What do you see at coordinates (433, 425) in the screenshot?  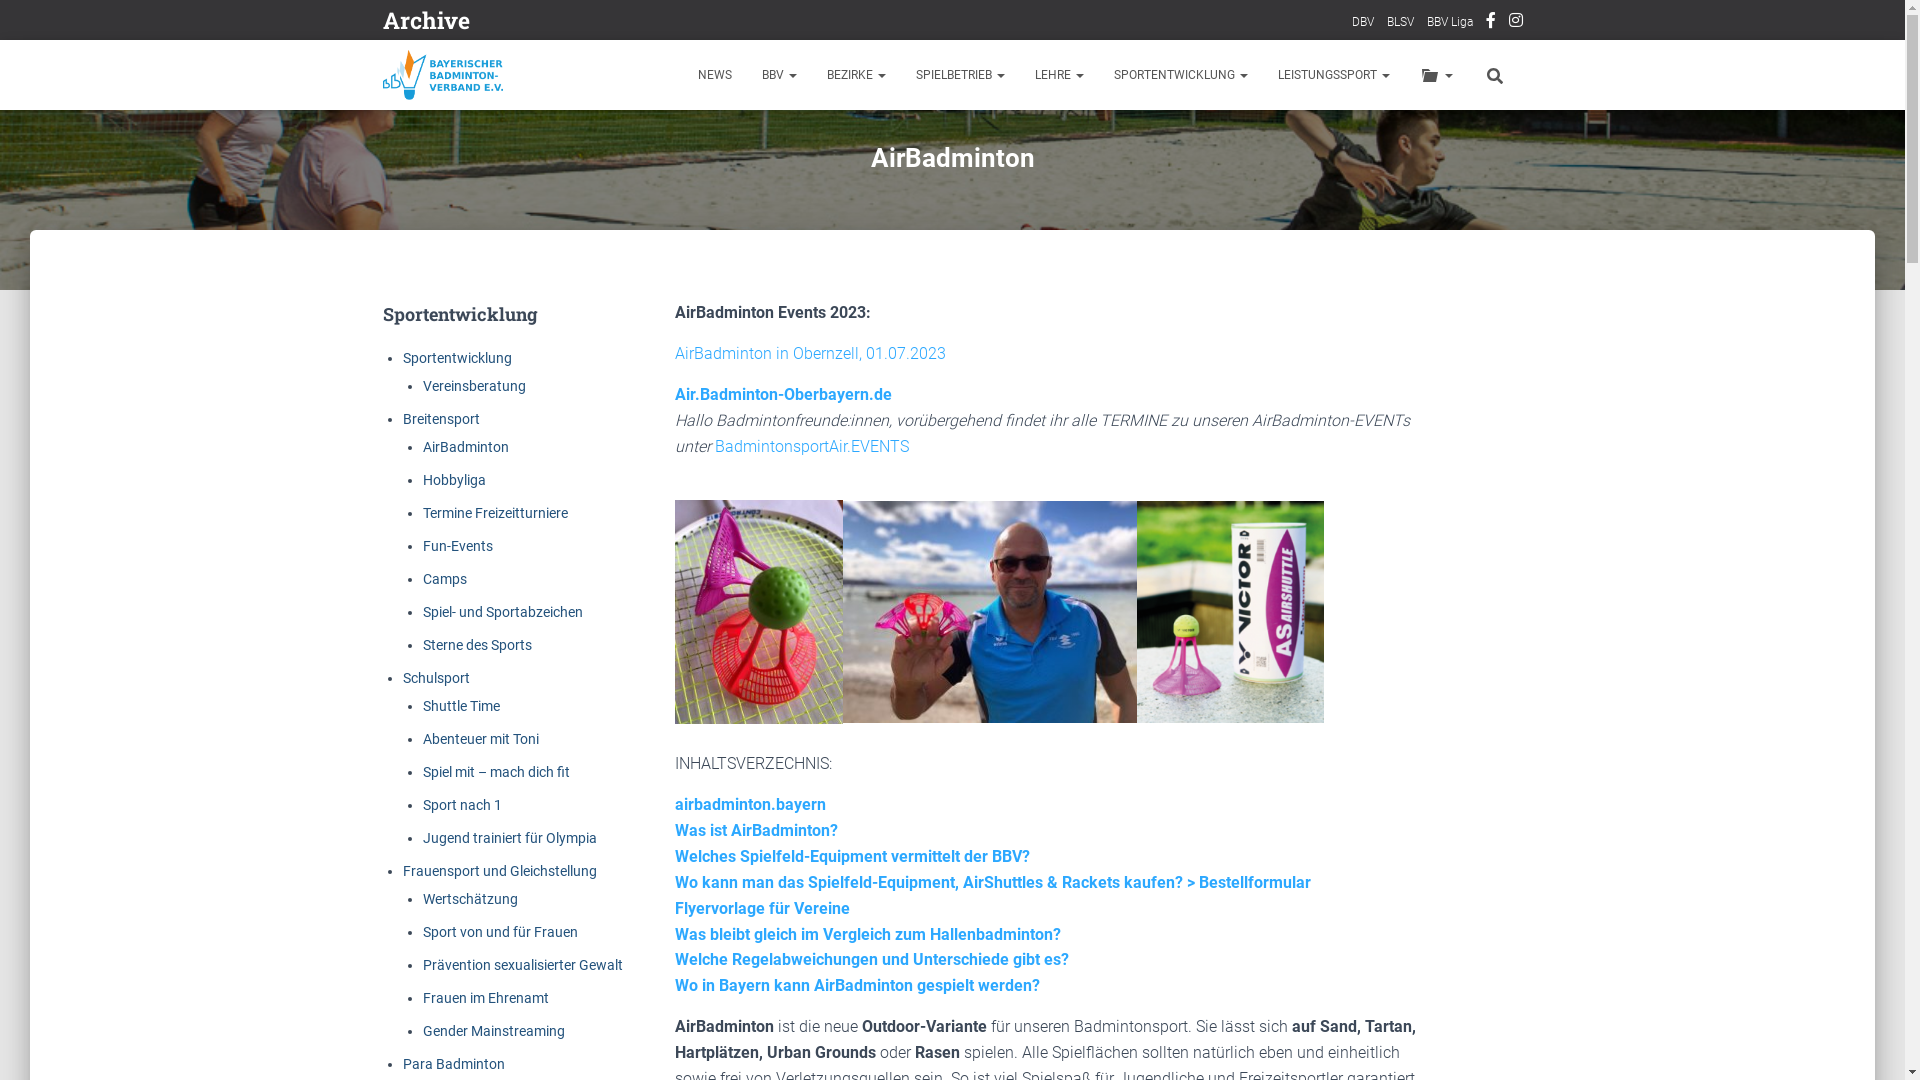 I see `Mai 2019` at bounding box center [433, 425].